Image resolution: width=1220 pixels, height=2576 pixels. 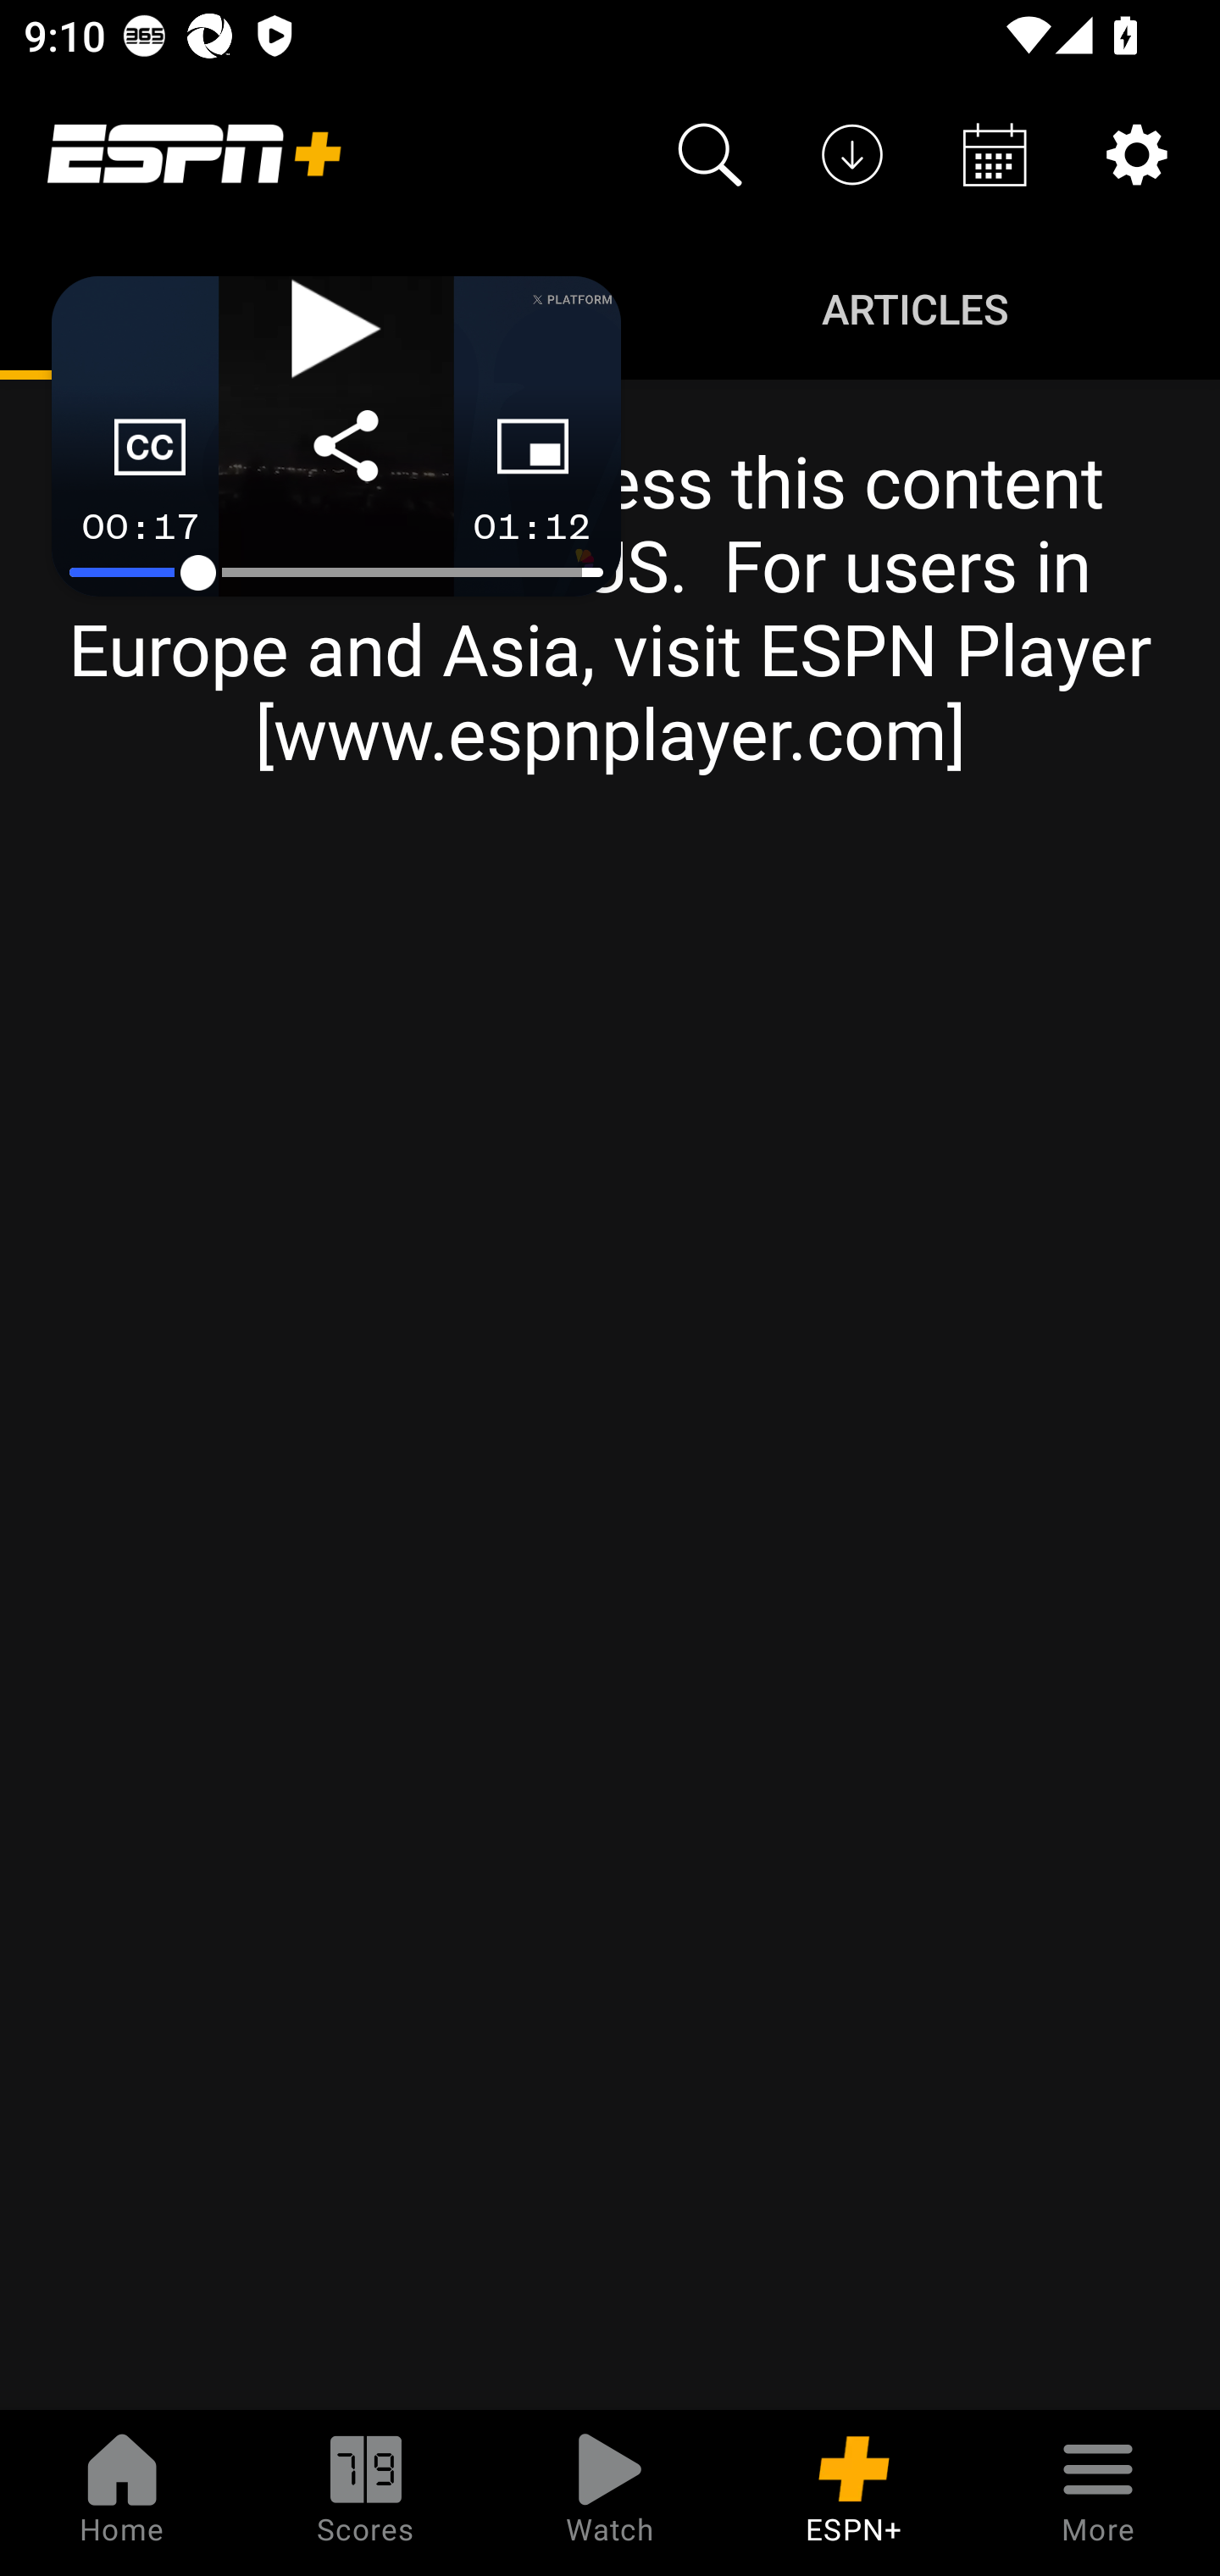 I want to click on Scores, so click(x=366, y=2493).